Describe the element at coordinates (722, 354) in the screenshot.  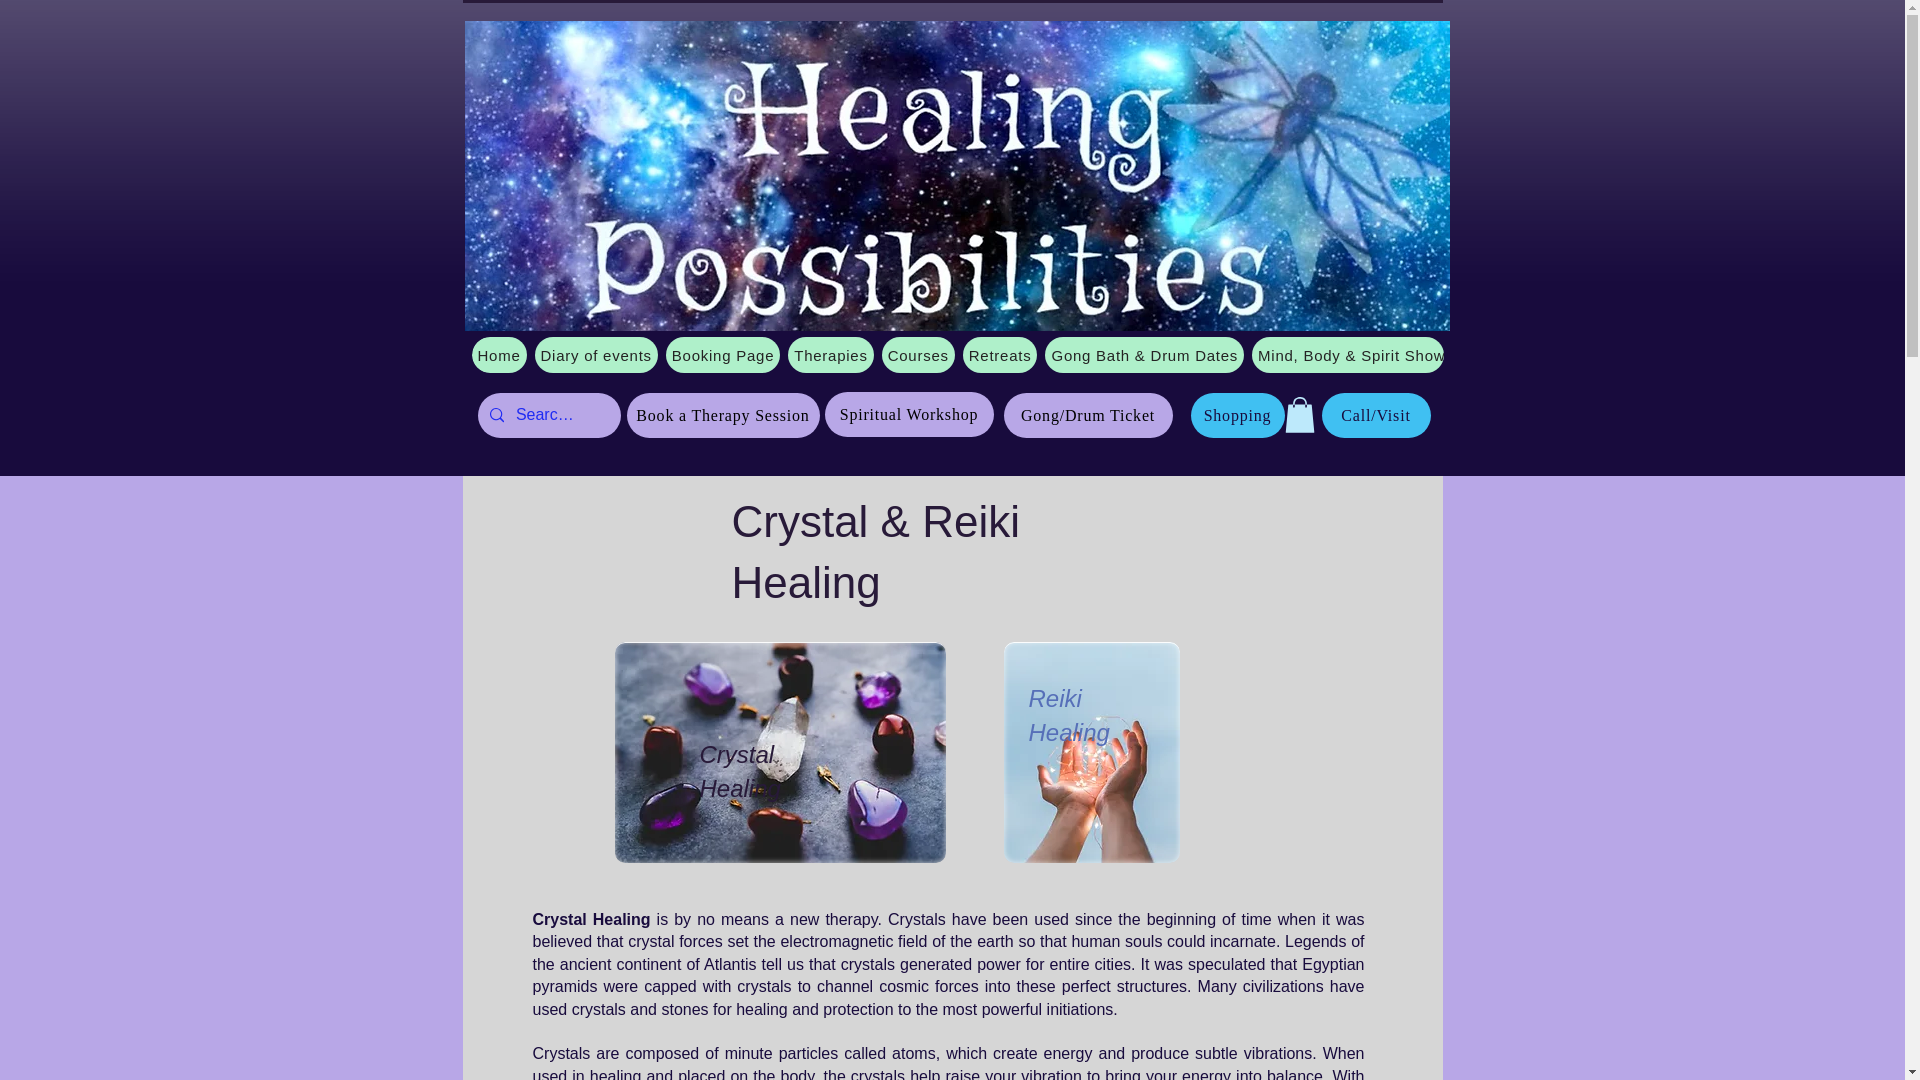
I see `Booking Page` at that location.